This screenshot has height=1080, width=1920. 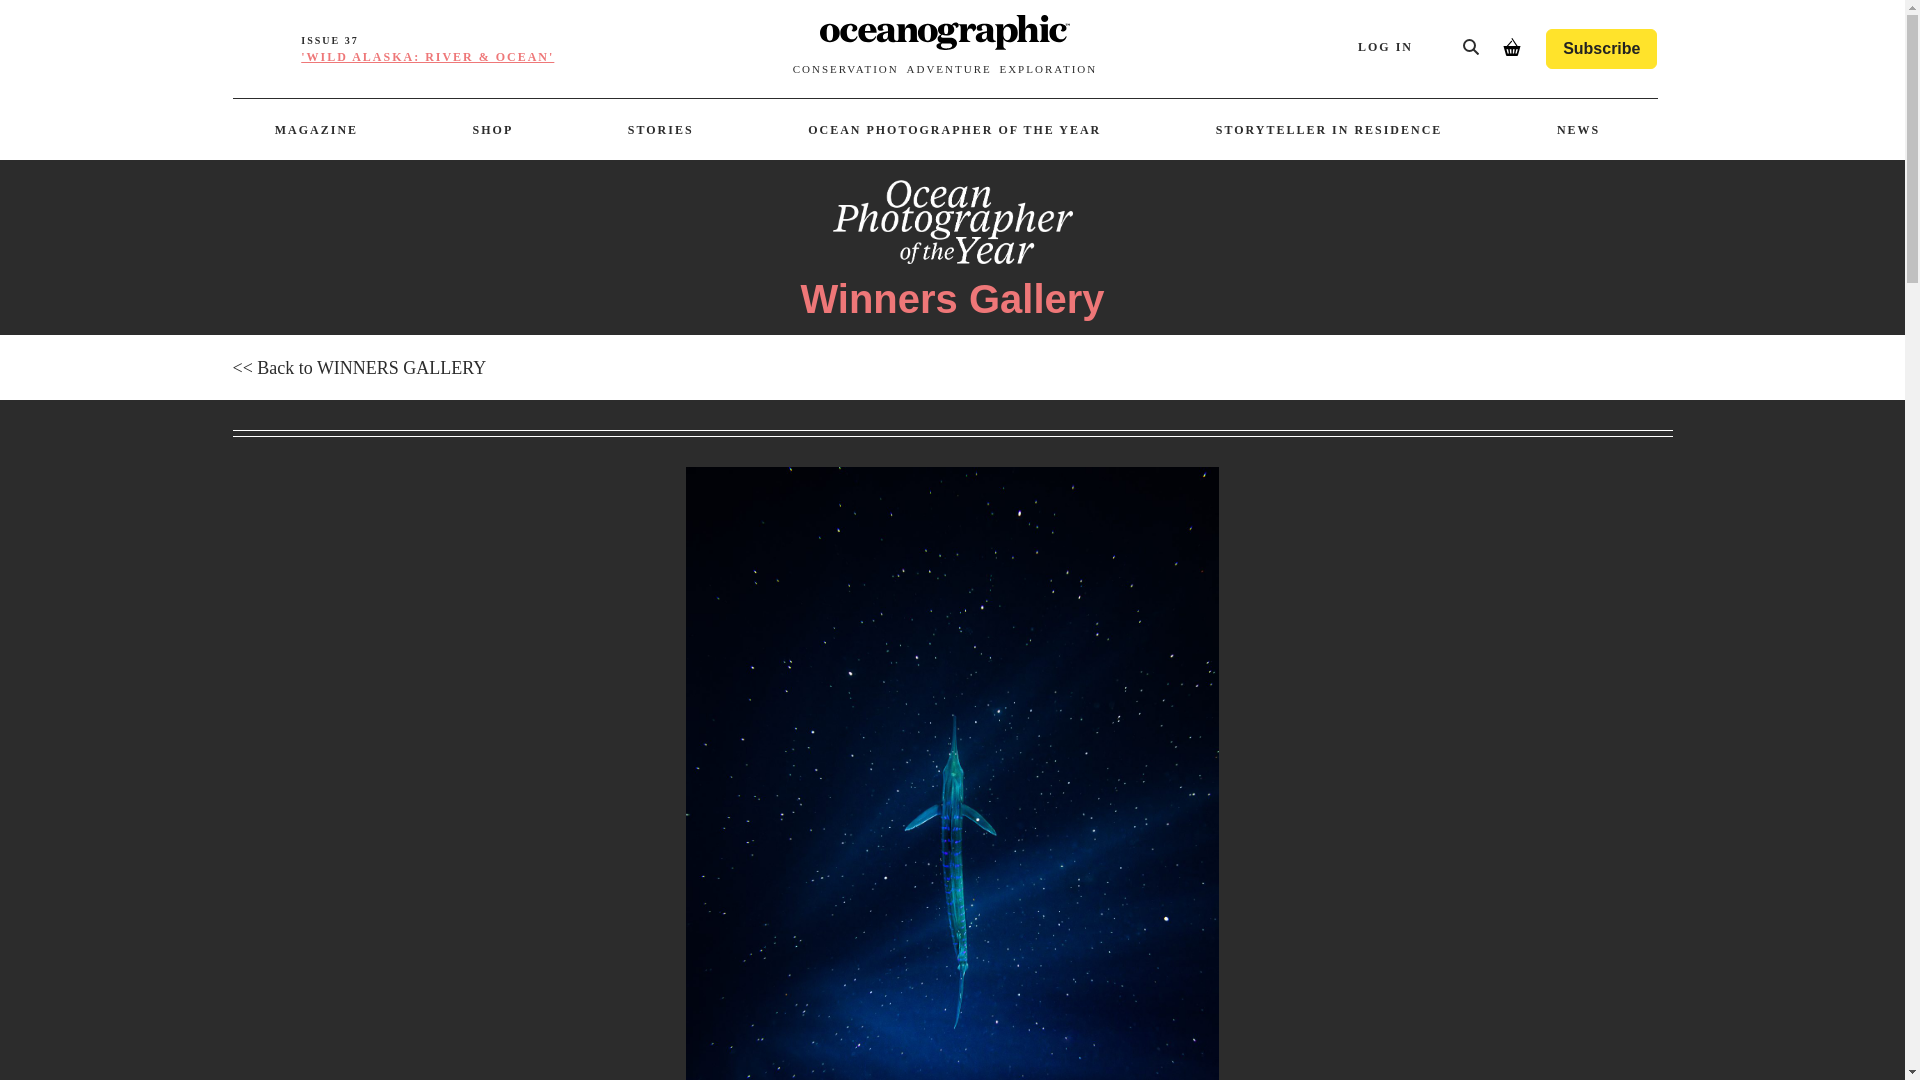 I want to click on CONSERVATION, so click(x=845, y=69).